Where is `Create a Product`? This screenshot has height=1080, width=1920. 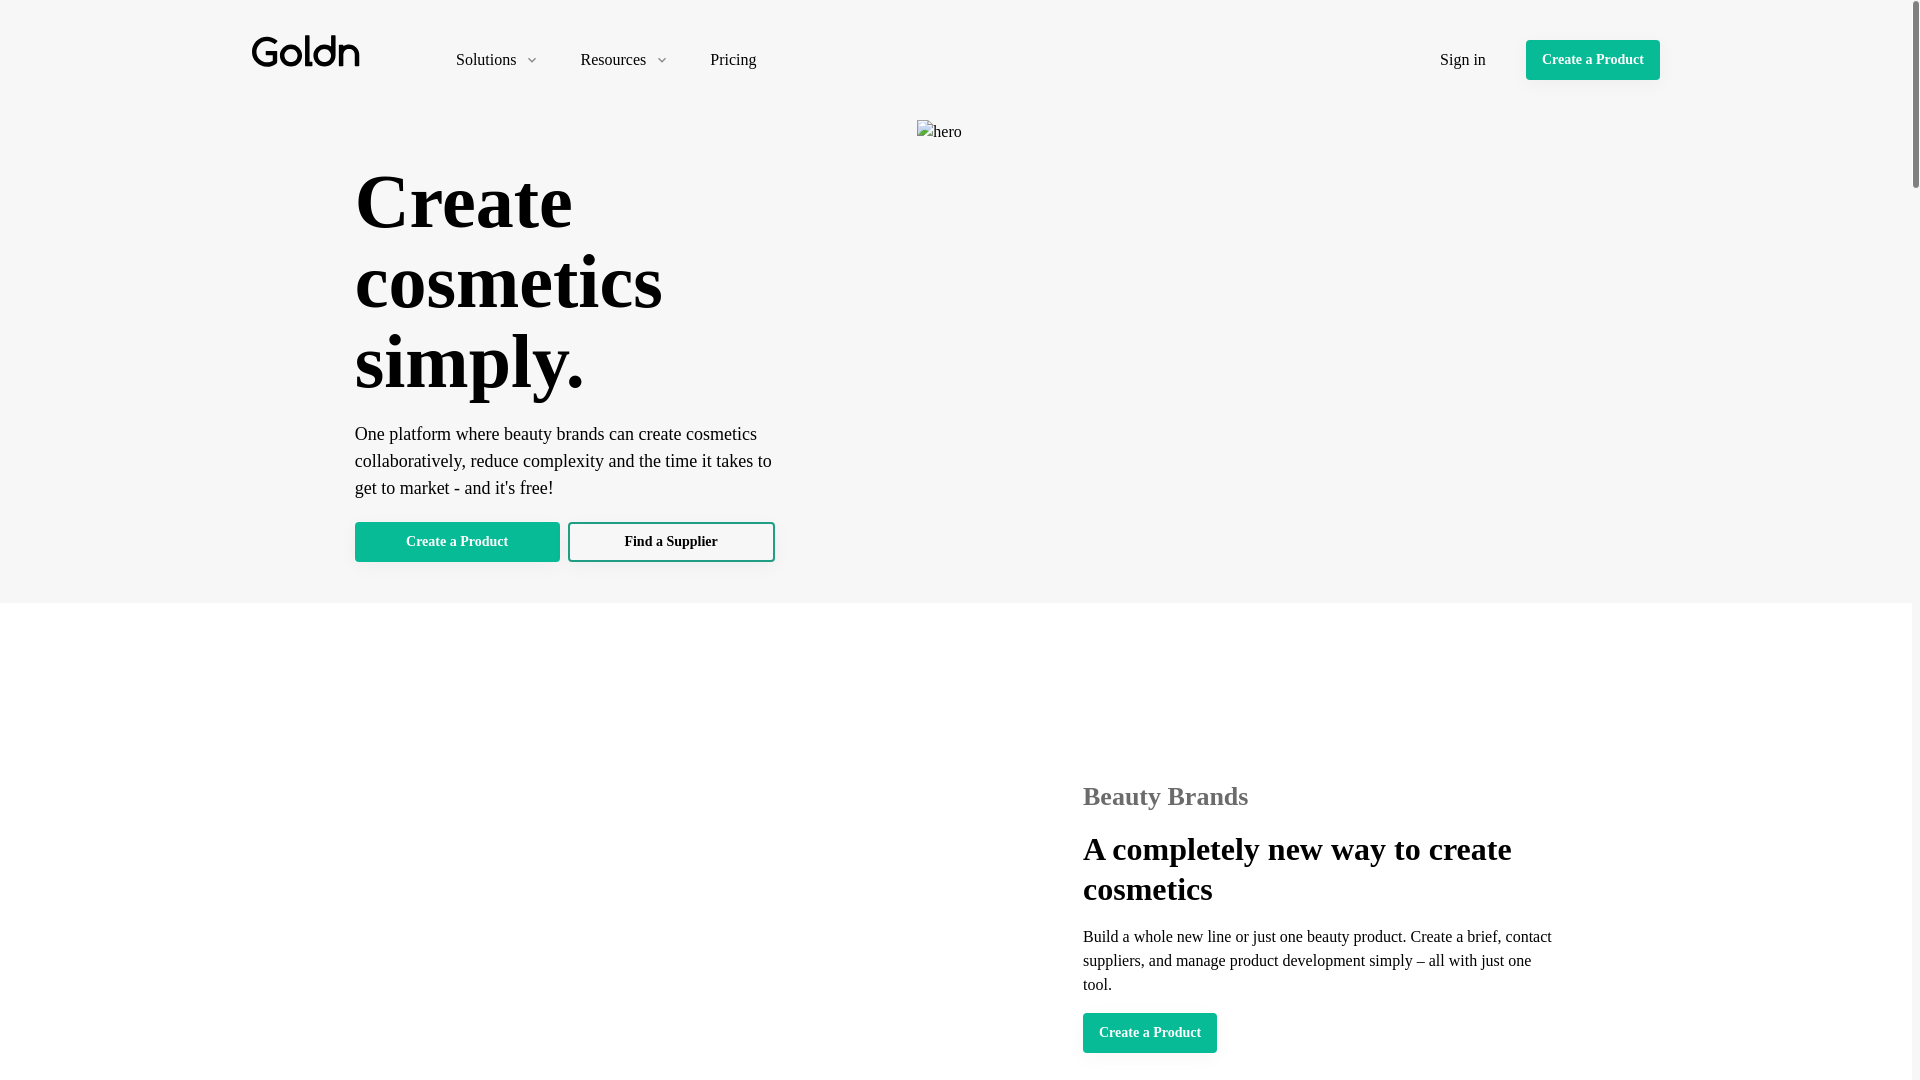
Create a Product is located at coordinates (458, 541).